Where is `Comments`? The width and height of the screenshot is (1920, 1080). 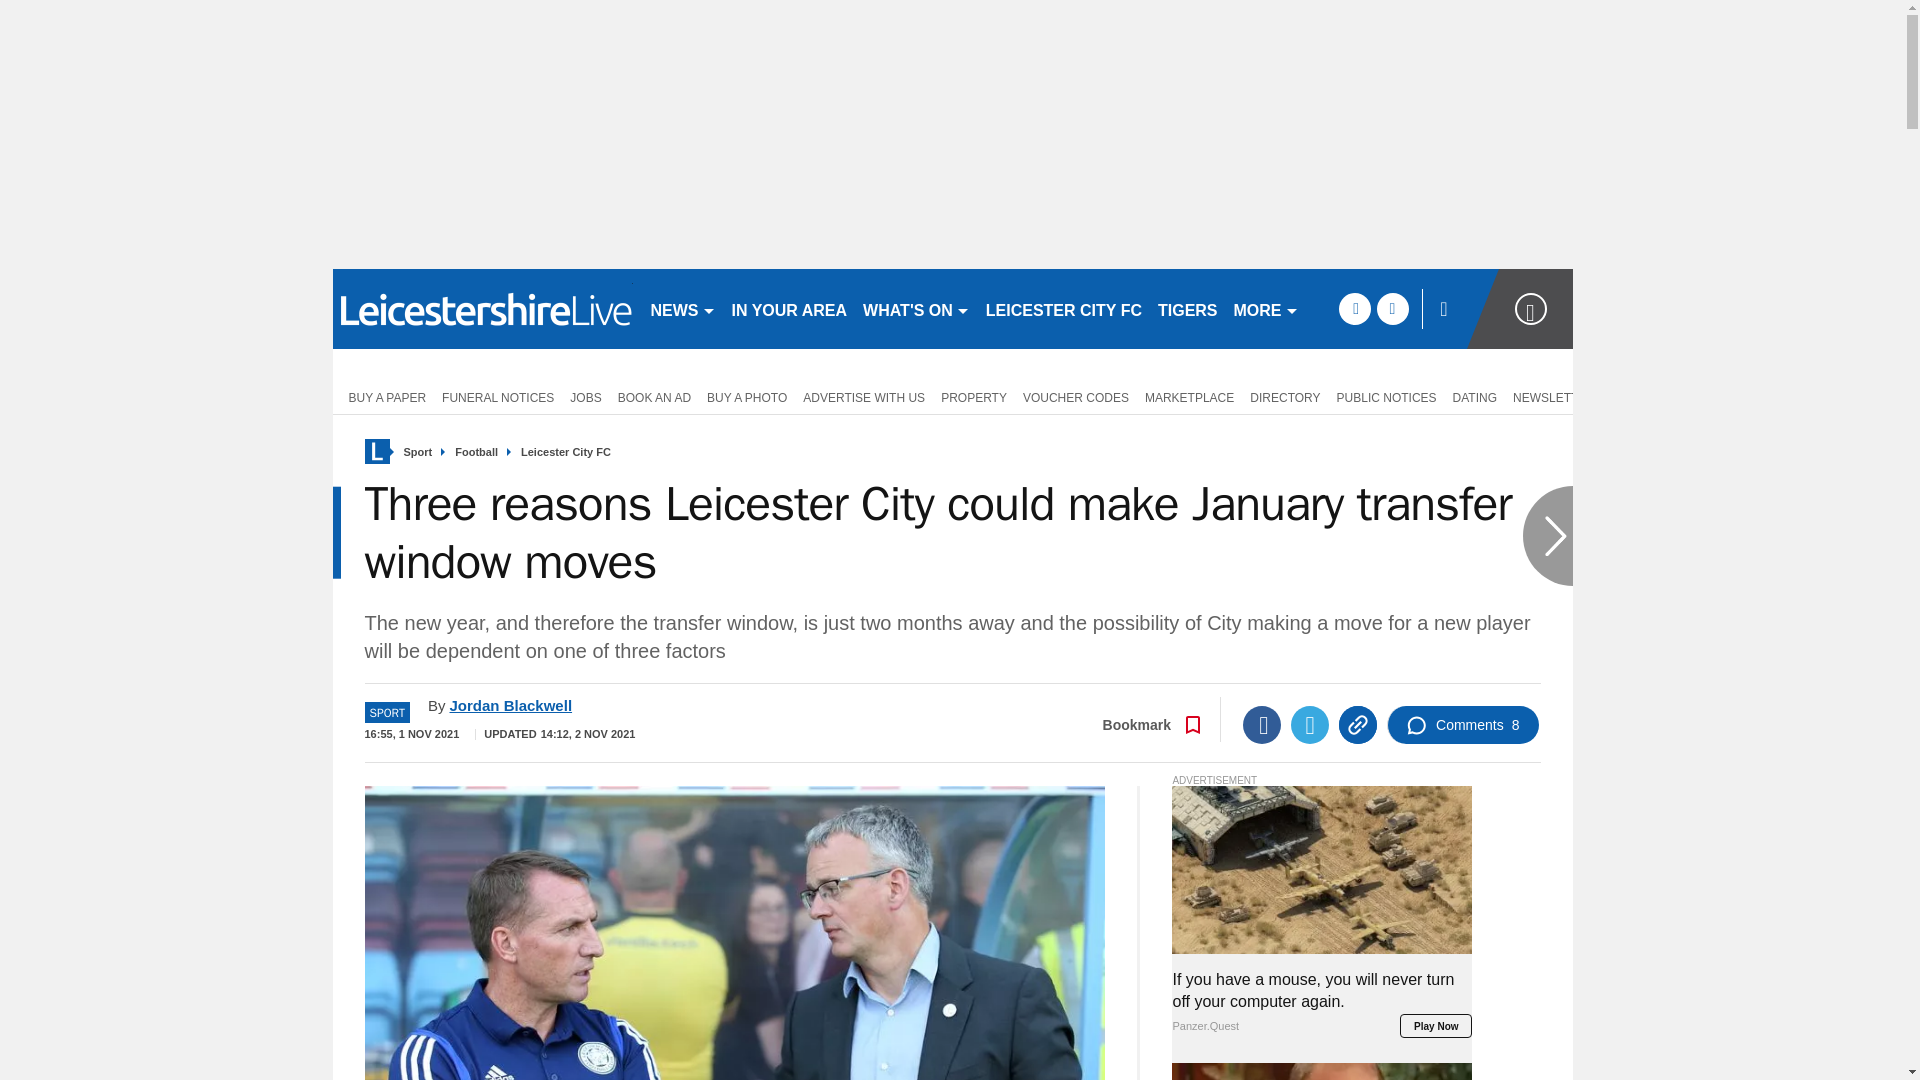
Comments is located at coordinates (1462, 725).